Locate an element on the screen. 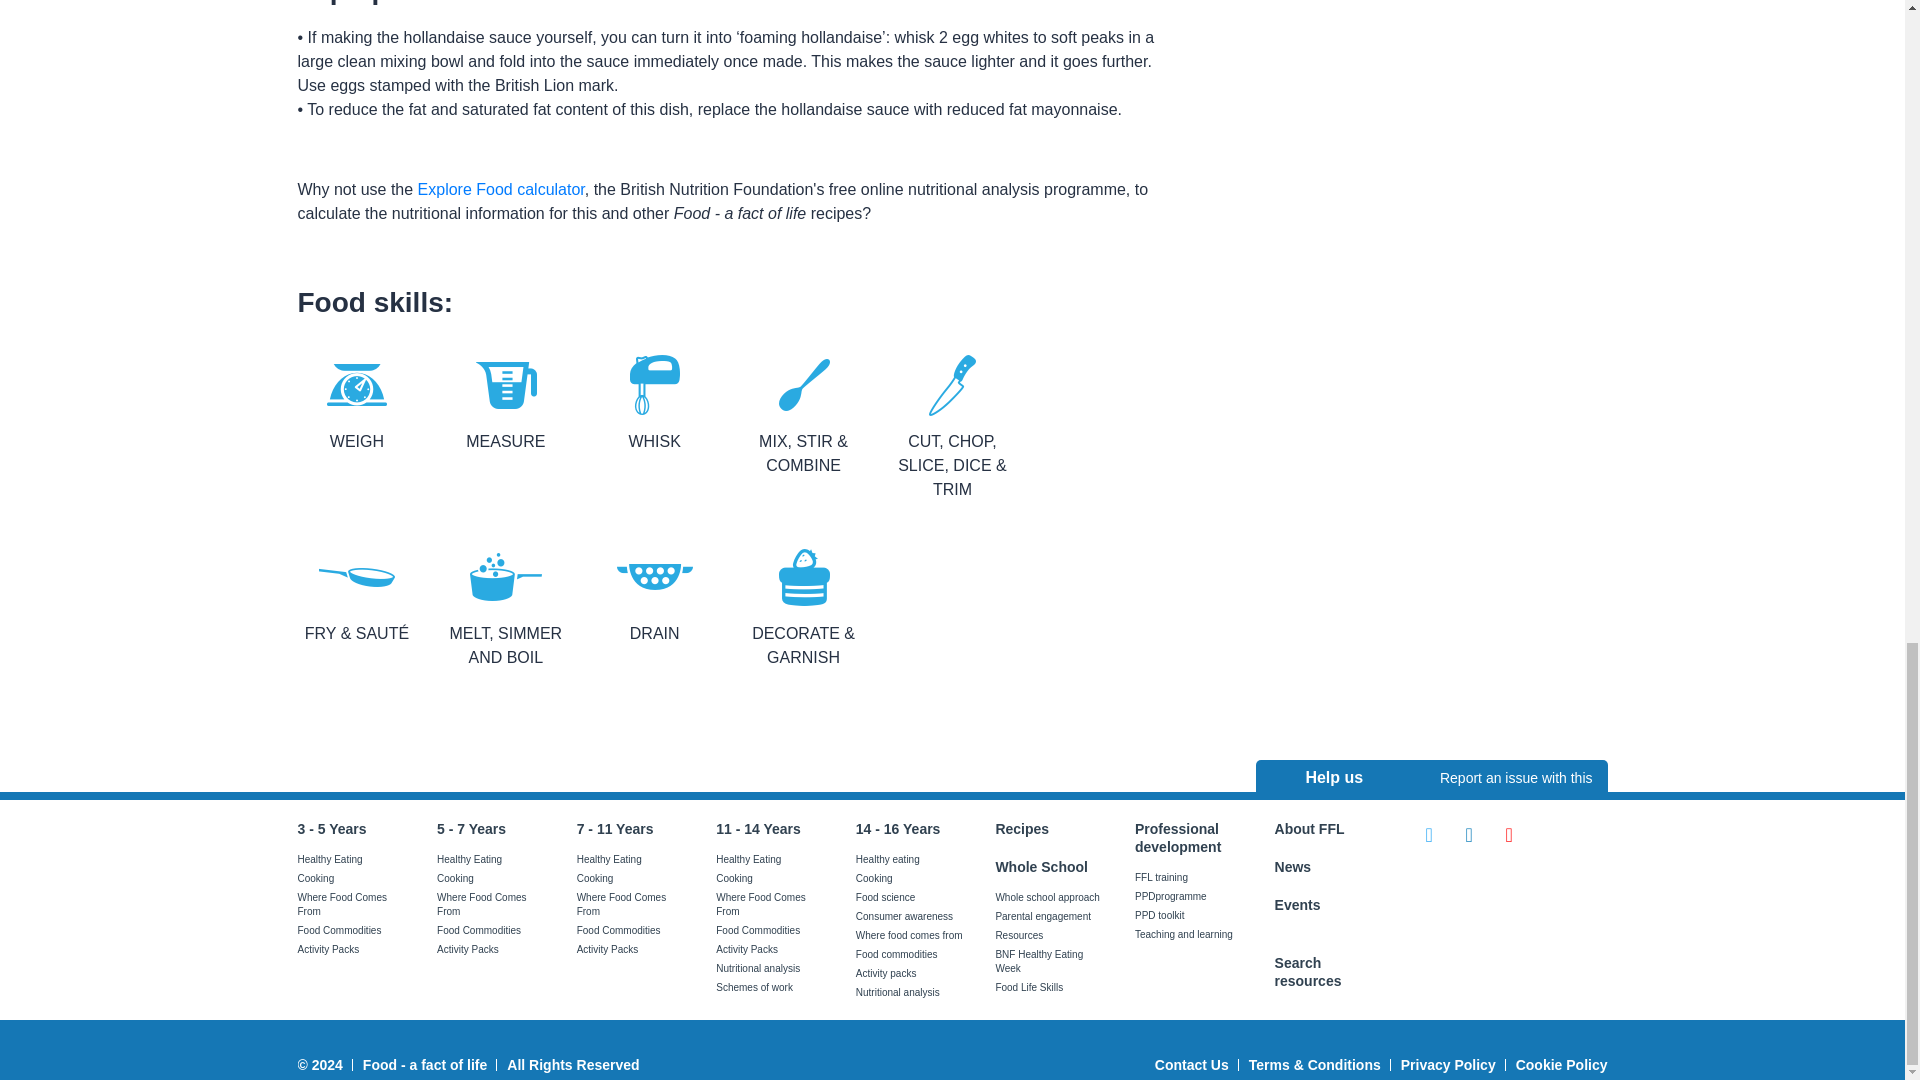 The image size is (1920, 1080). Where Food Comes From is located at coordinates (342, 904).